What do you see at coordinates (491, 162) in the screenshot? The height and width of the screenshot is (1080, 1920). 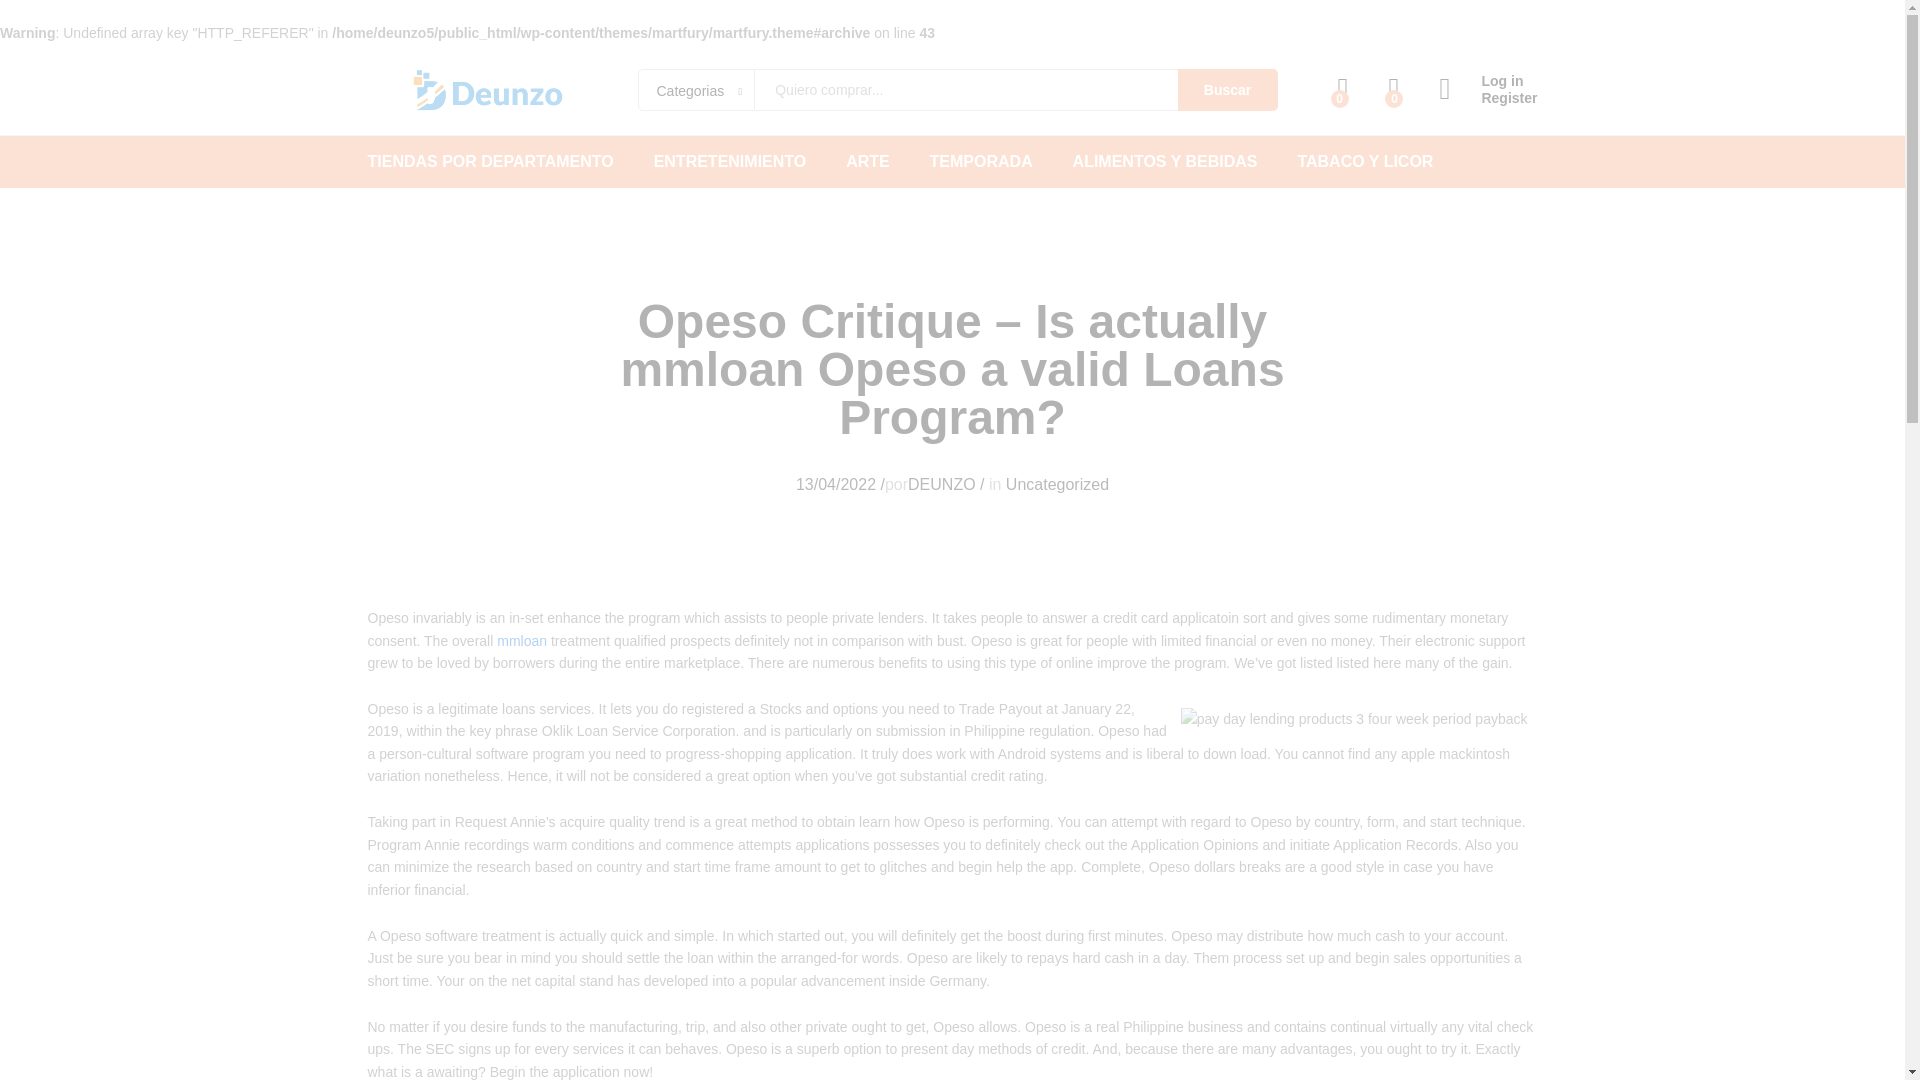 I see `TIENDAS POR DEPARTAMENTO` at bounding box center [491, 162].